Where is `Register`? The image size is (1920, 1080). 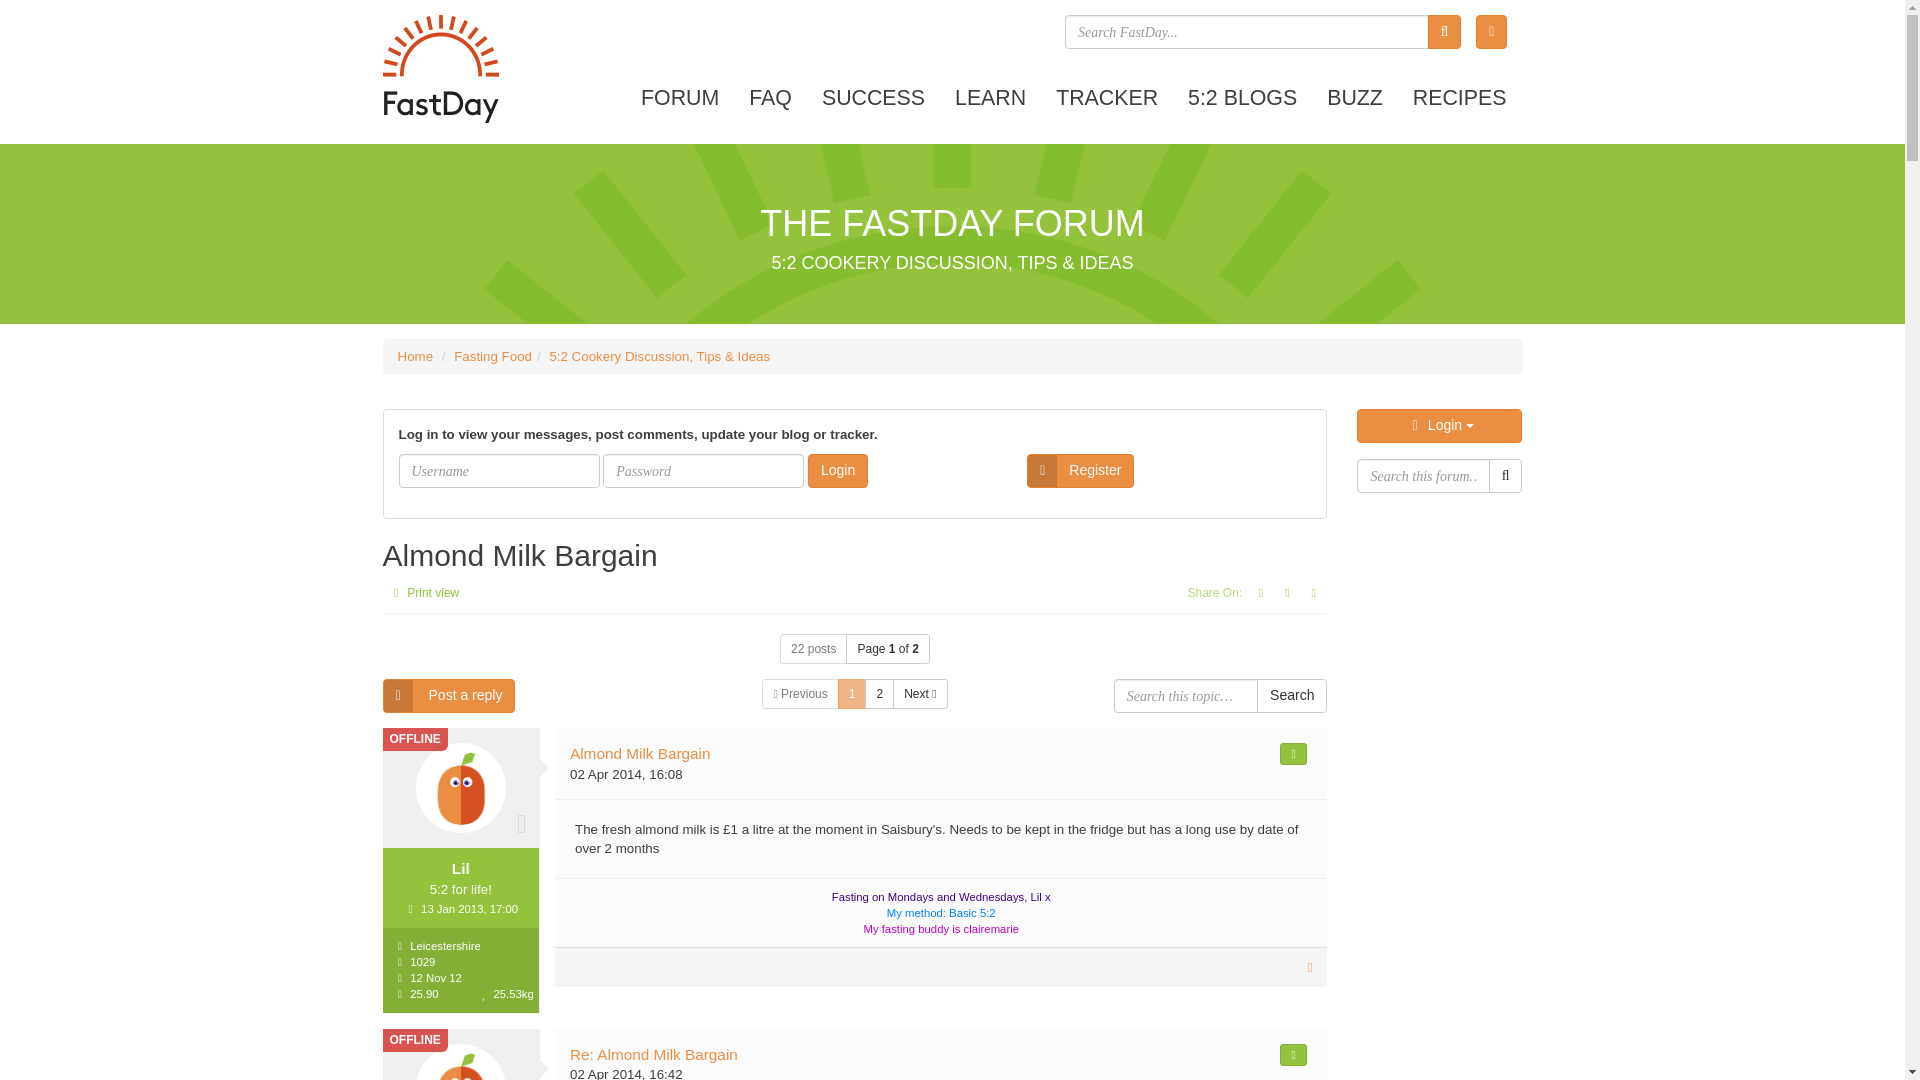
Register is located at coordinates (1080, 470).